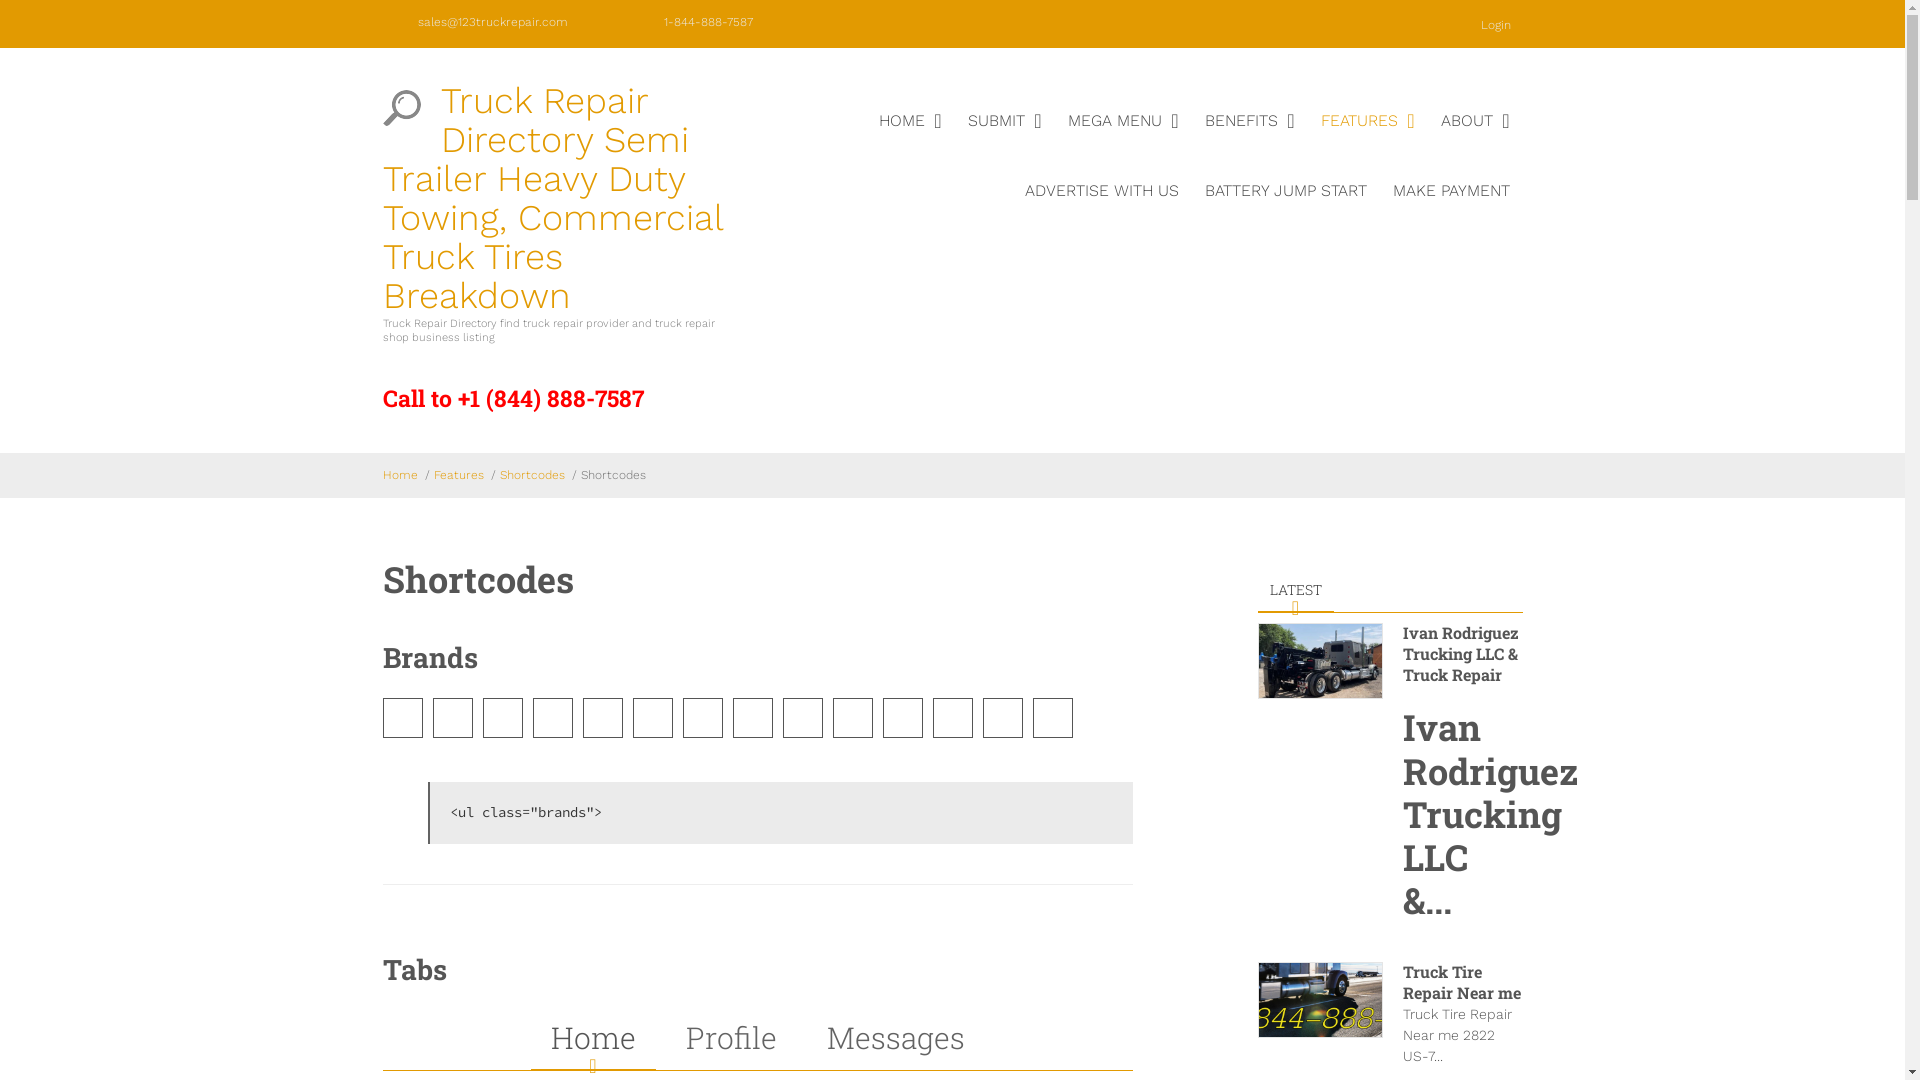 This screenshot has height=1080, width=1920. What do you see at coordinates (1461, 982) in the screenshot?
I see `Truck Tire Repair Near me` at bounding box center [1461, 982].